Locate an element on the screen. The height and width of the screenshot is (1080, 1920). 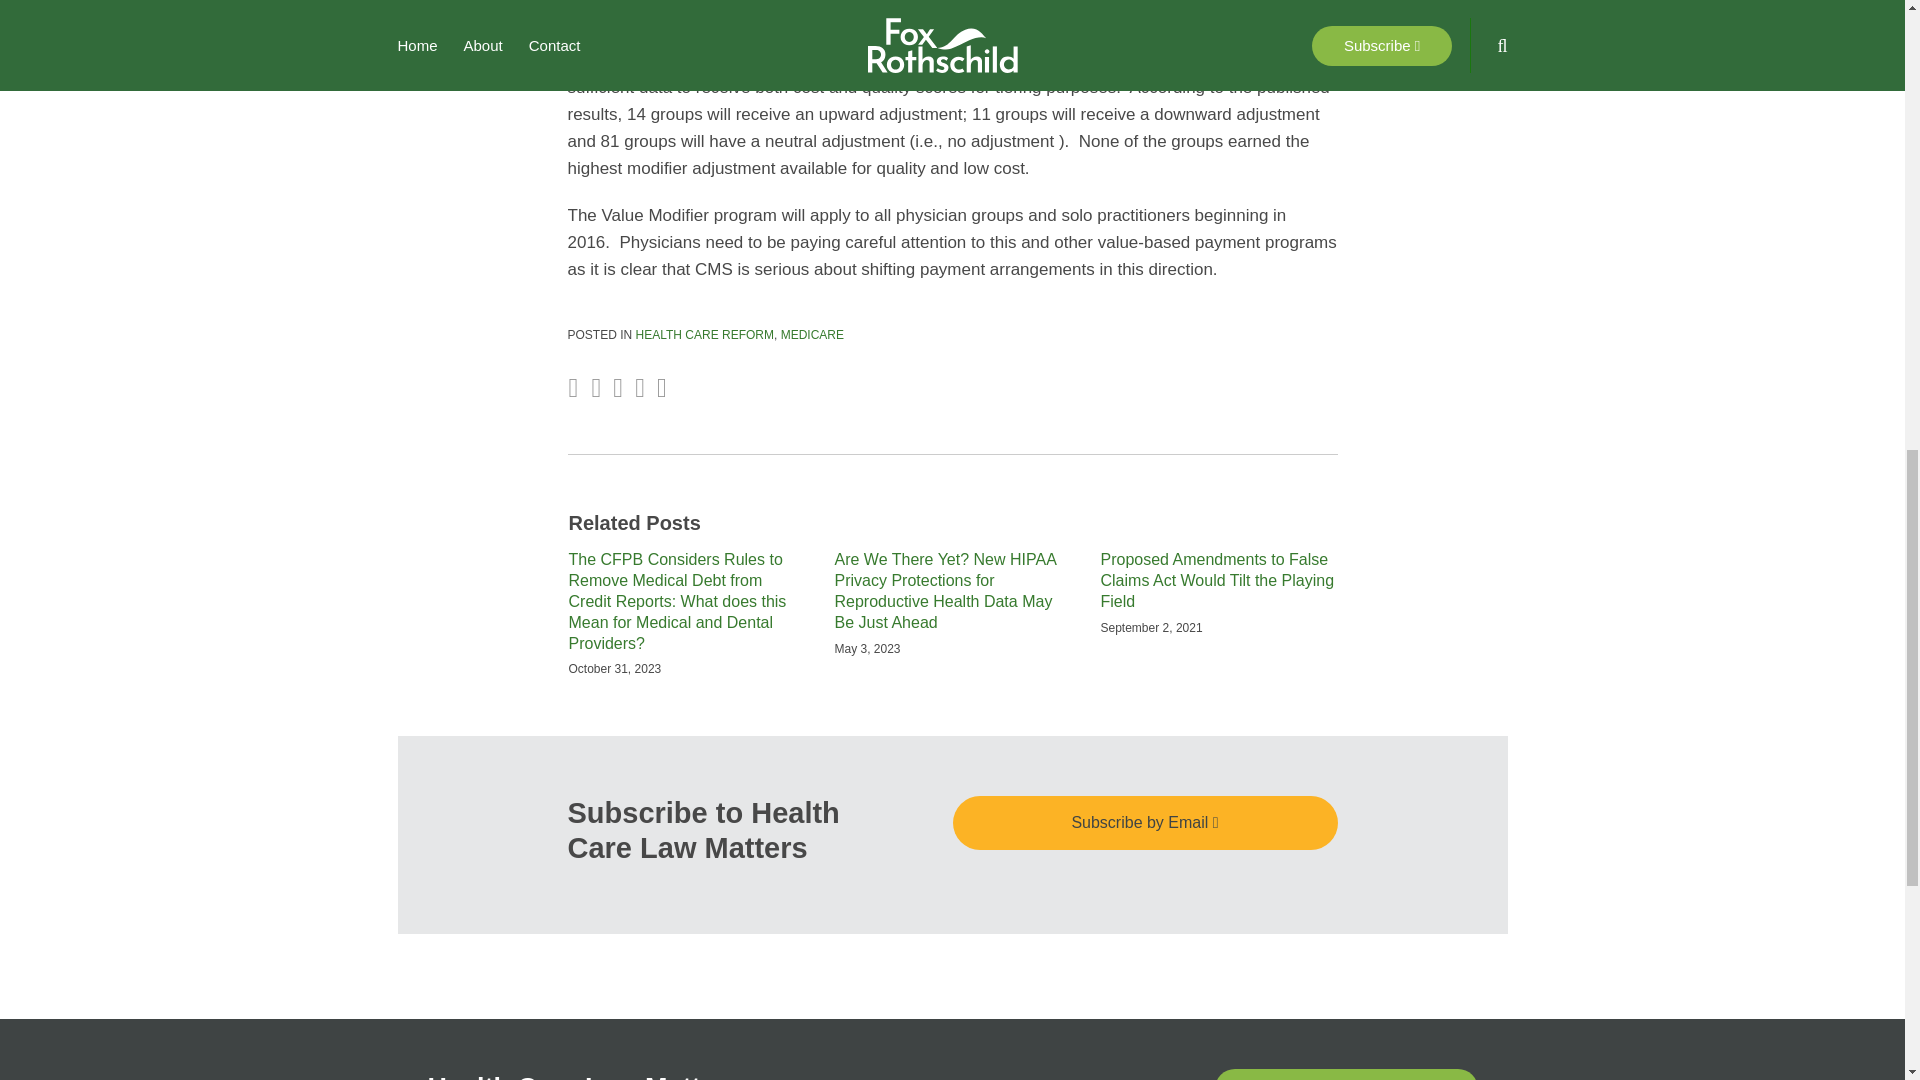
The Fox Legal Network is located at coordinates (1346, 1074).